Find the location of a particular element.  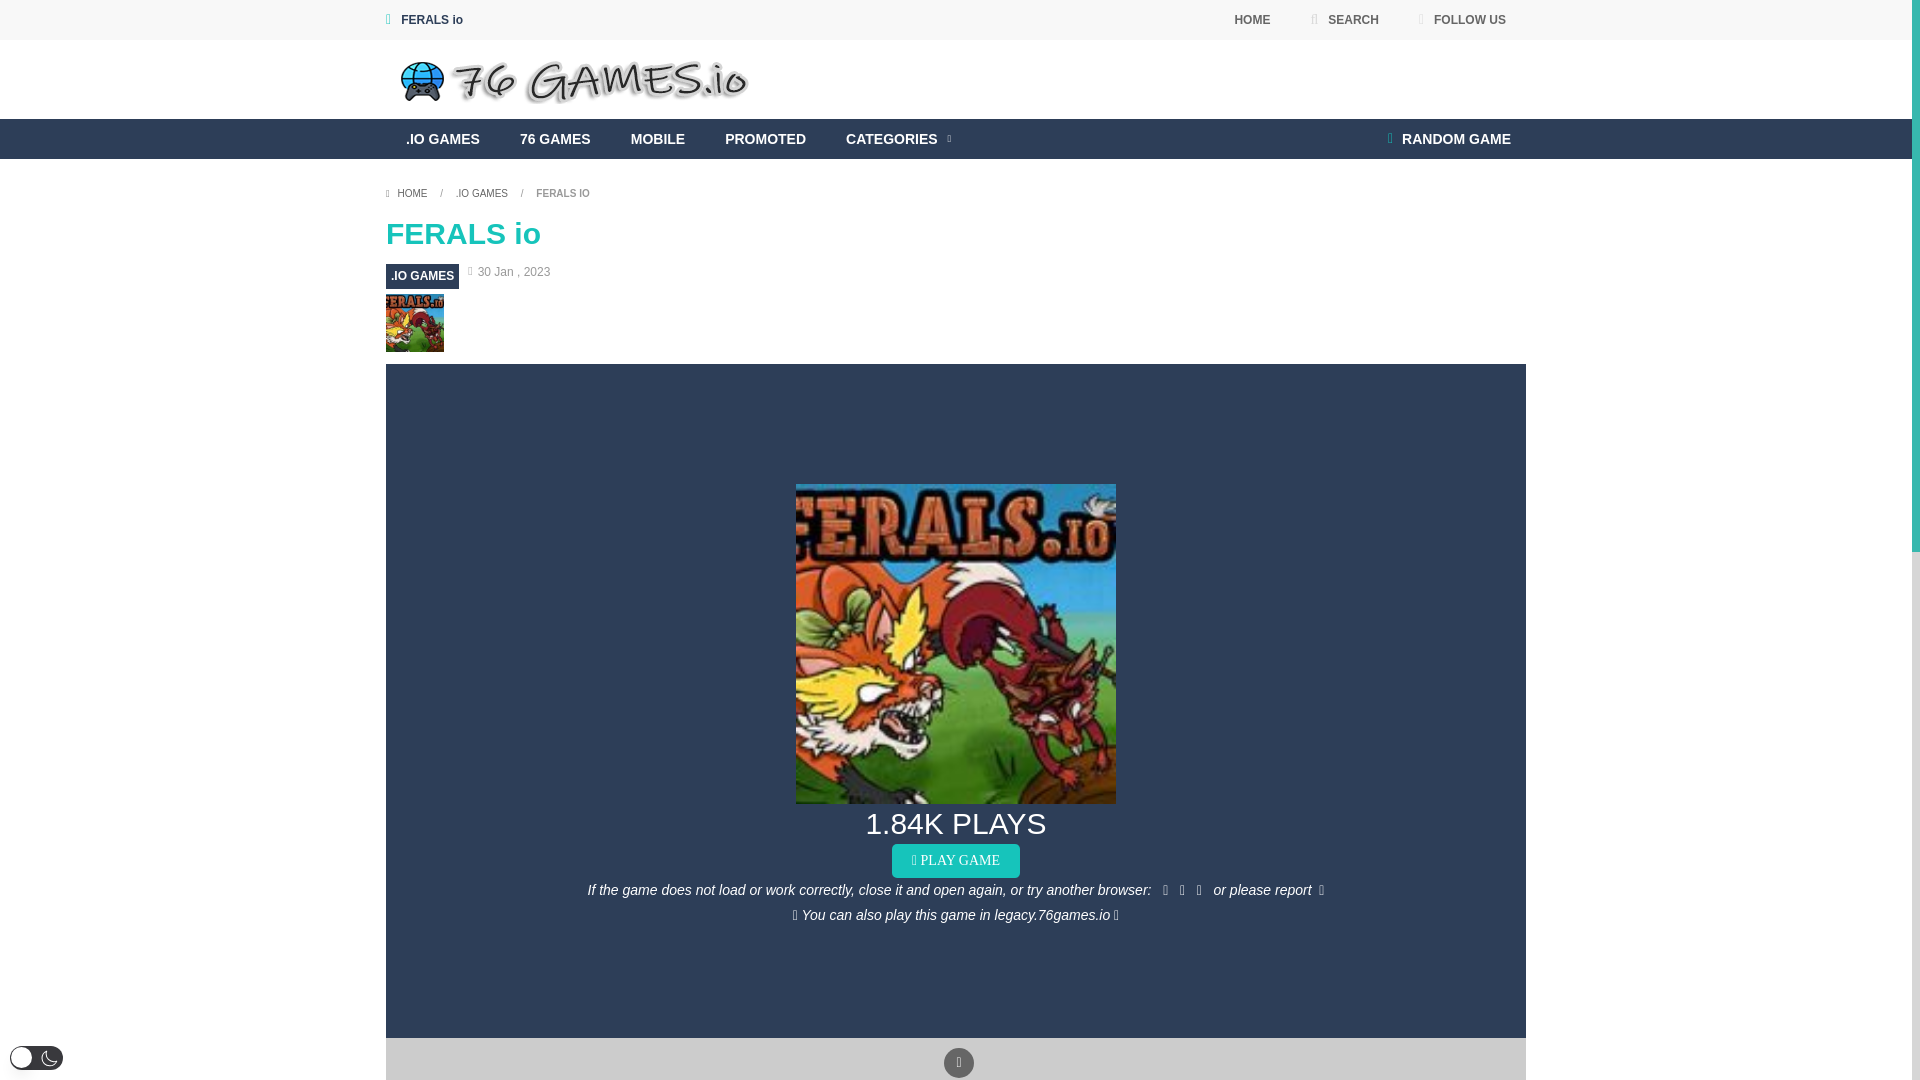

You can also play this game in legacy.76games.io is located at coordinates (956, 915).